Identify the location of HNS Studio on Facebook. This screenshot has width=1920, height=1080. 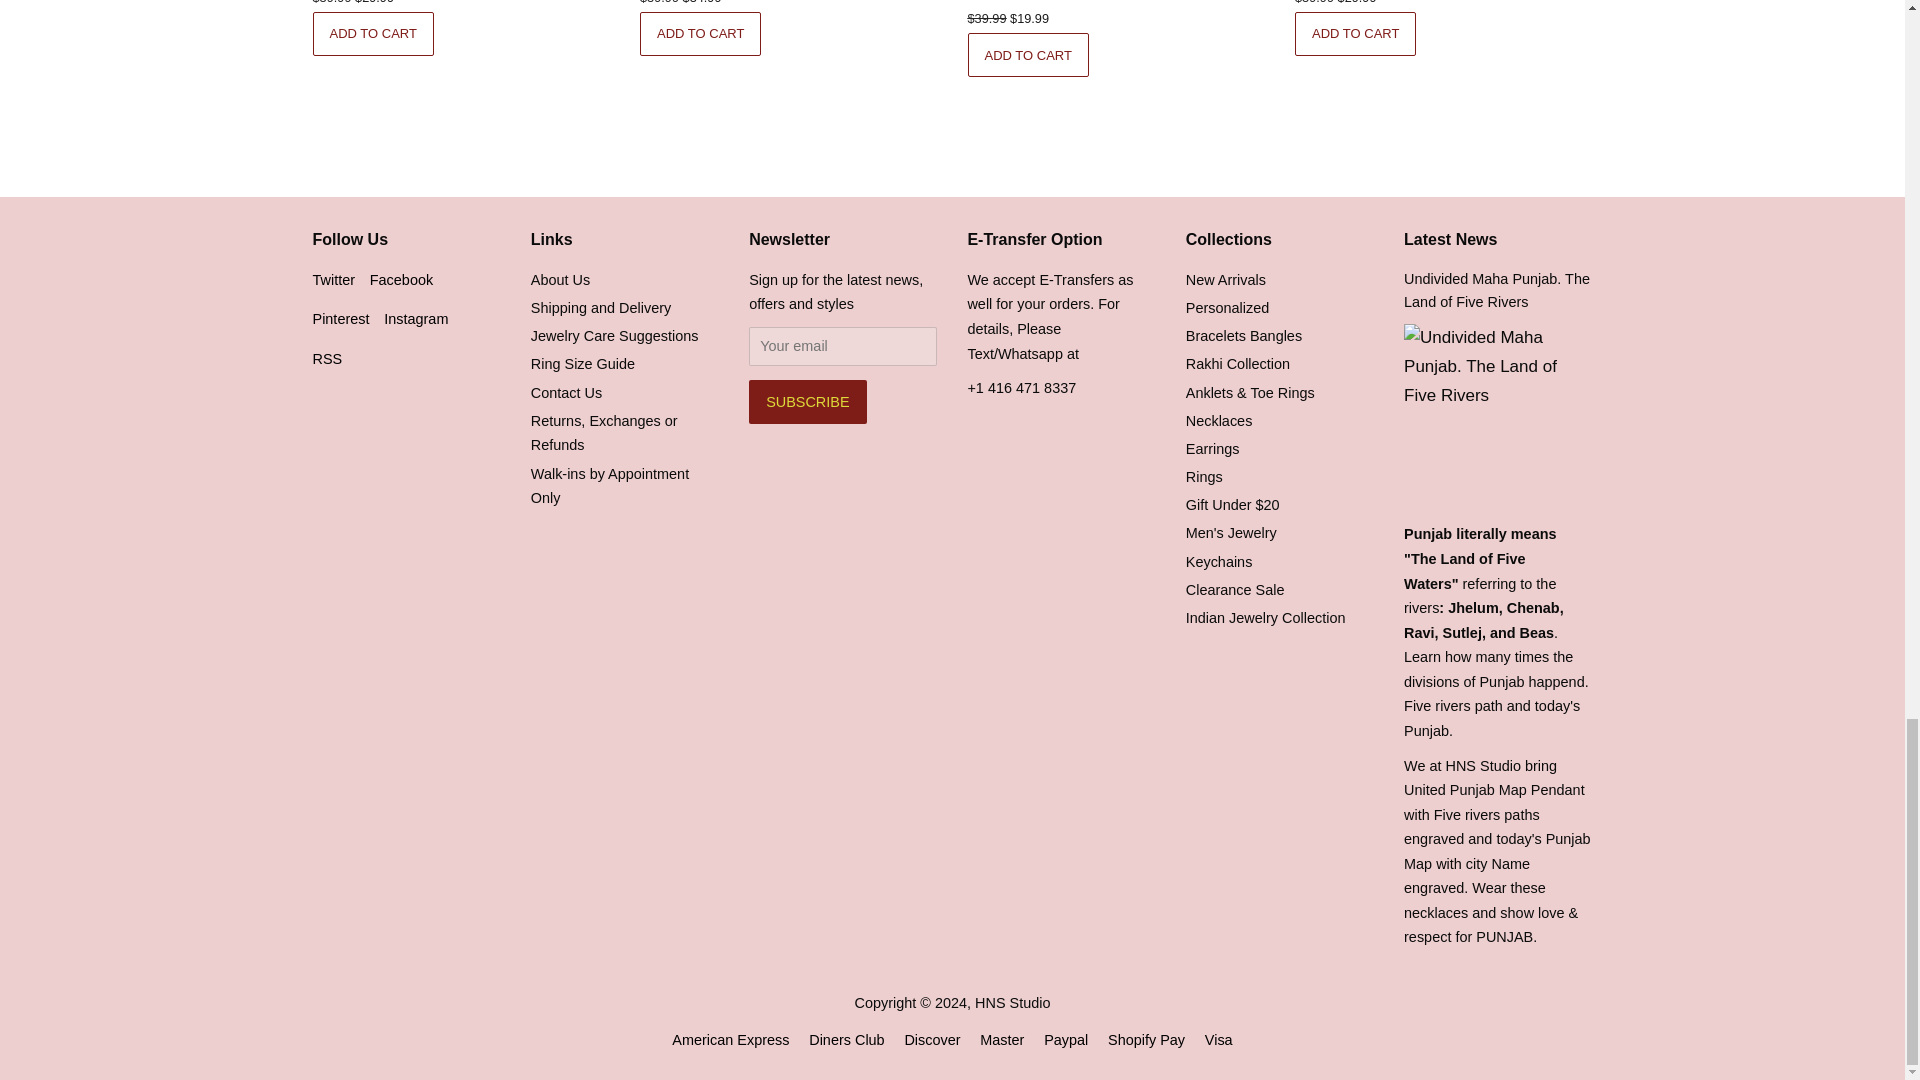
(402, 280).